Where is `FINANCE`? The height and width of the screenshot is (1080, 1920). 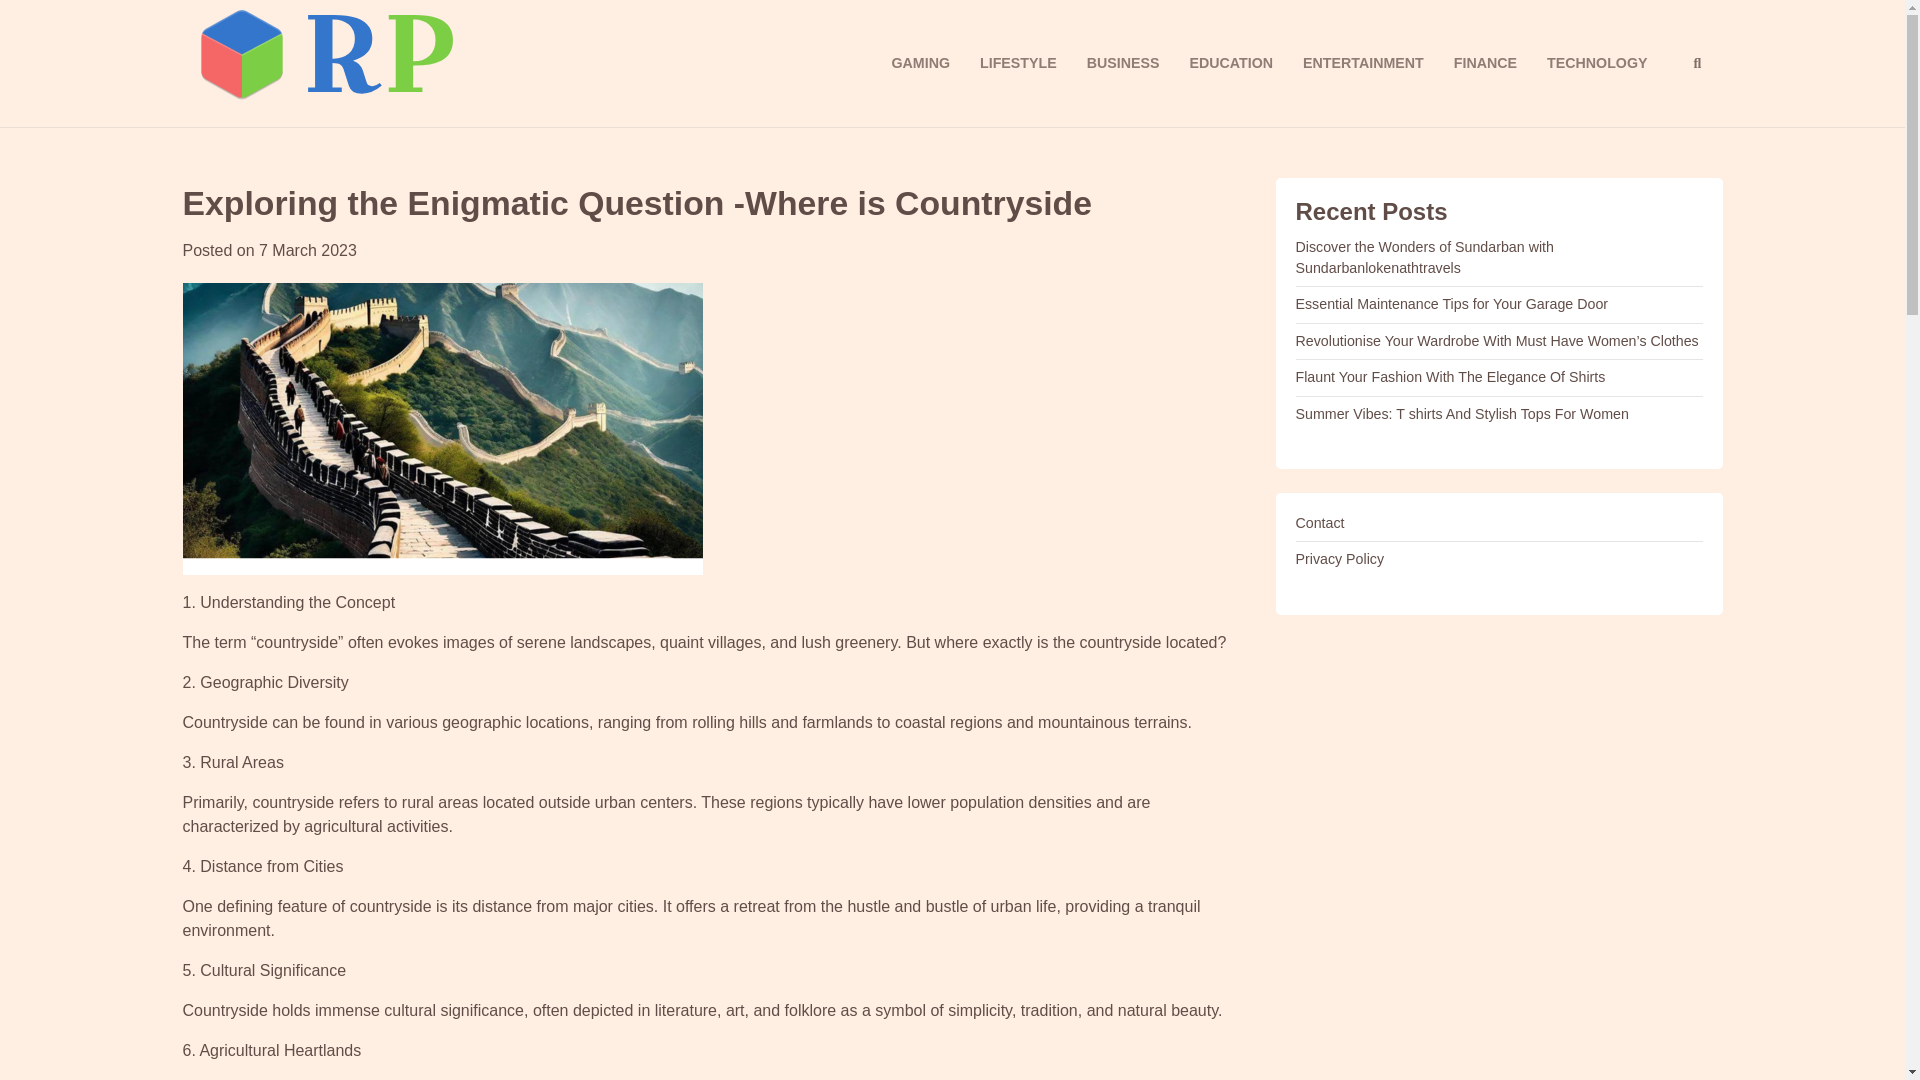
FINANCE is located at coordinates (1485, 62).